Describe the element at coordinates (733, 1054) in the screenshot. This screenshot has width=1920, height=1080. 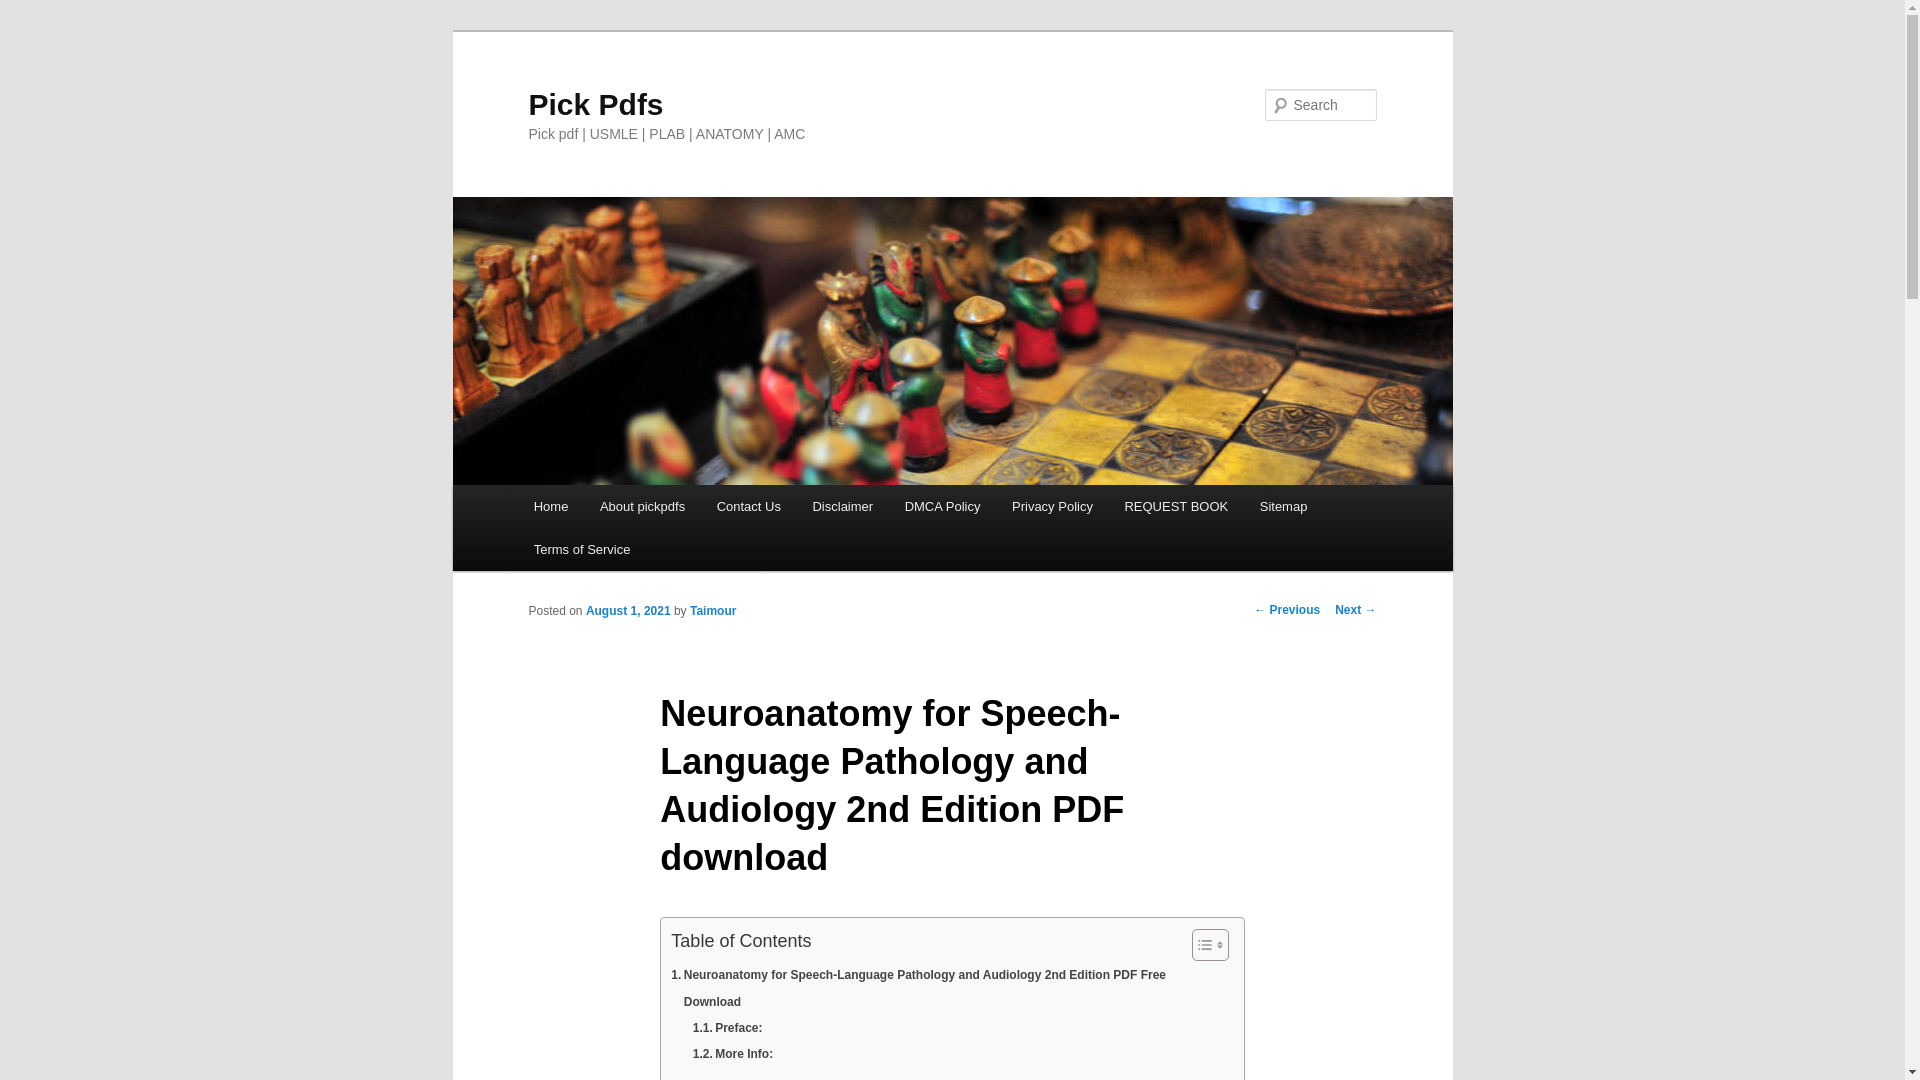
I see `More Info:` at that location.